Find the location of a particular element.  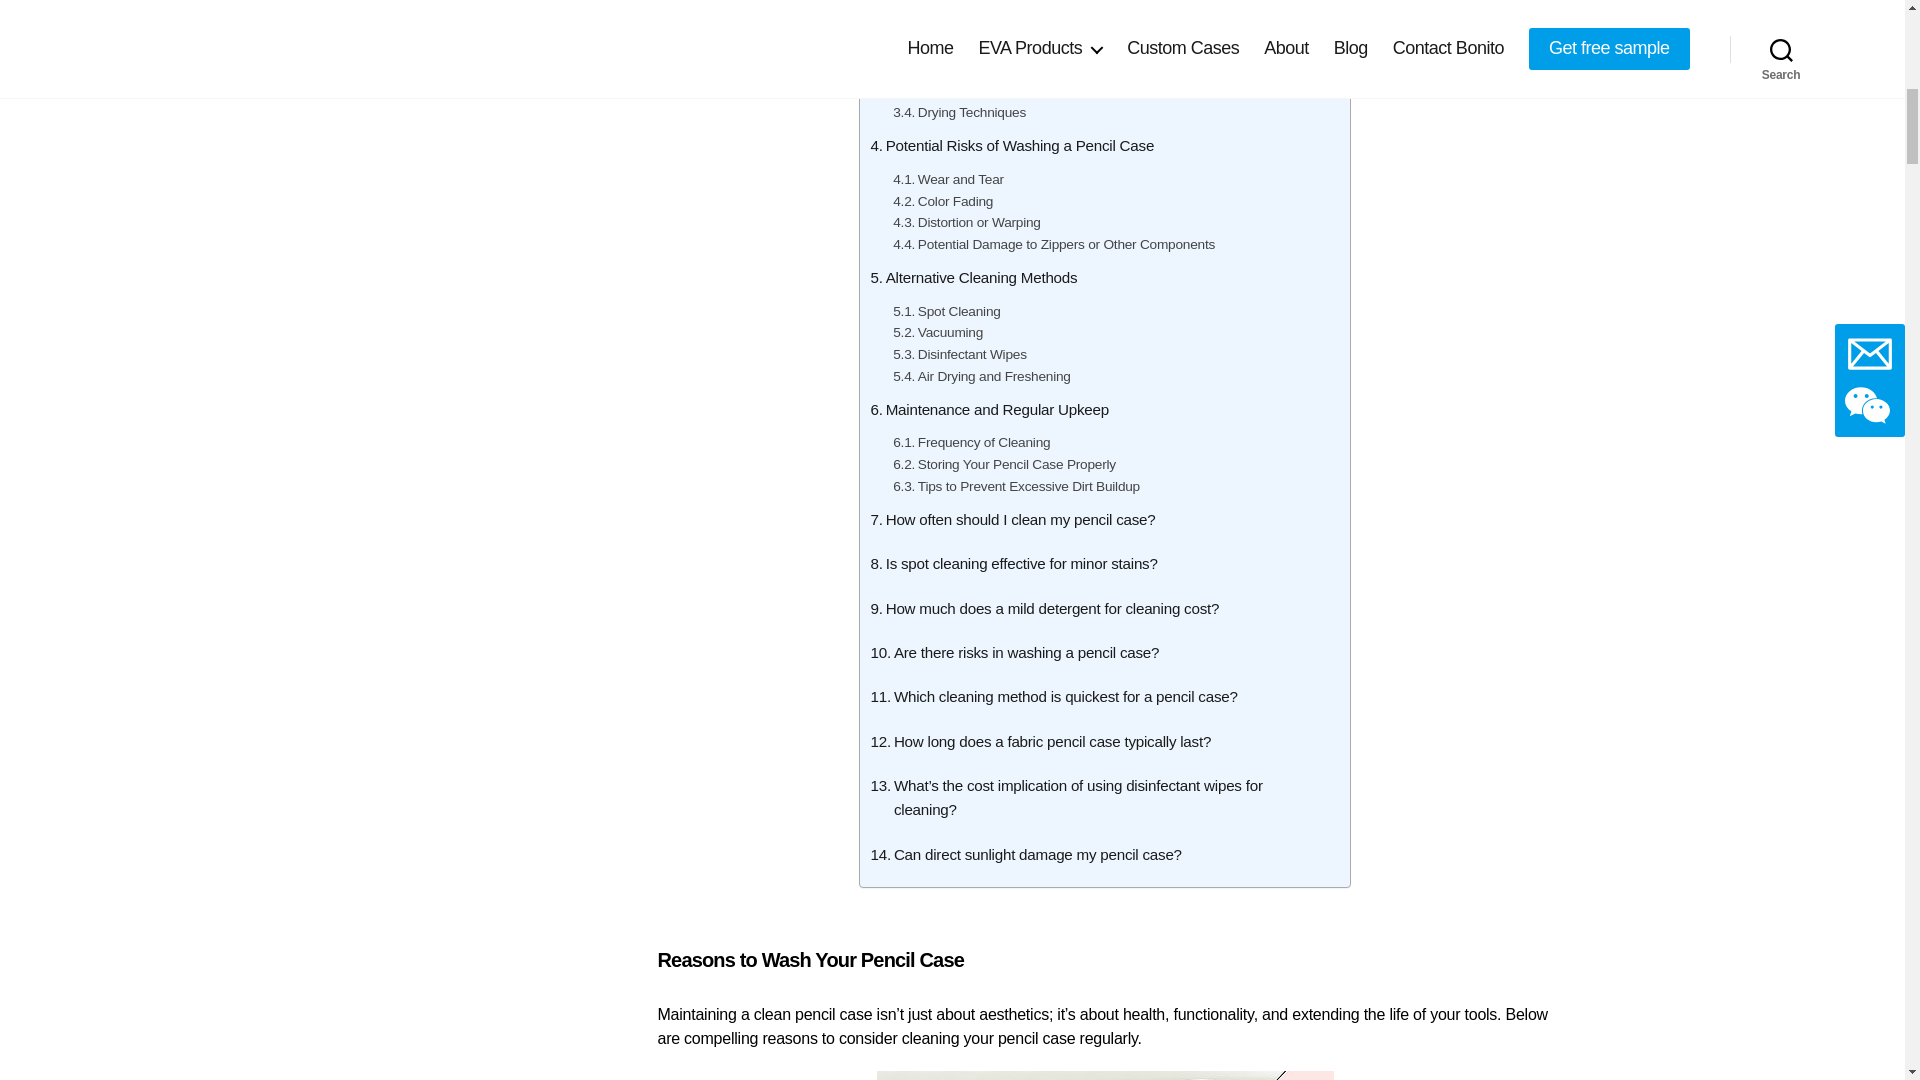

Drying Techniques is located at coordinates (958, 112).